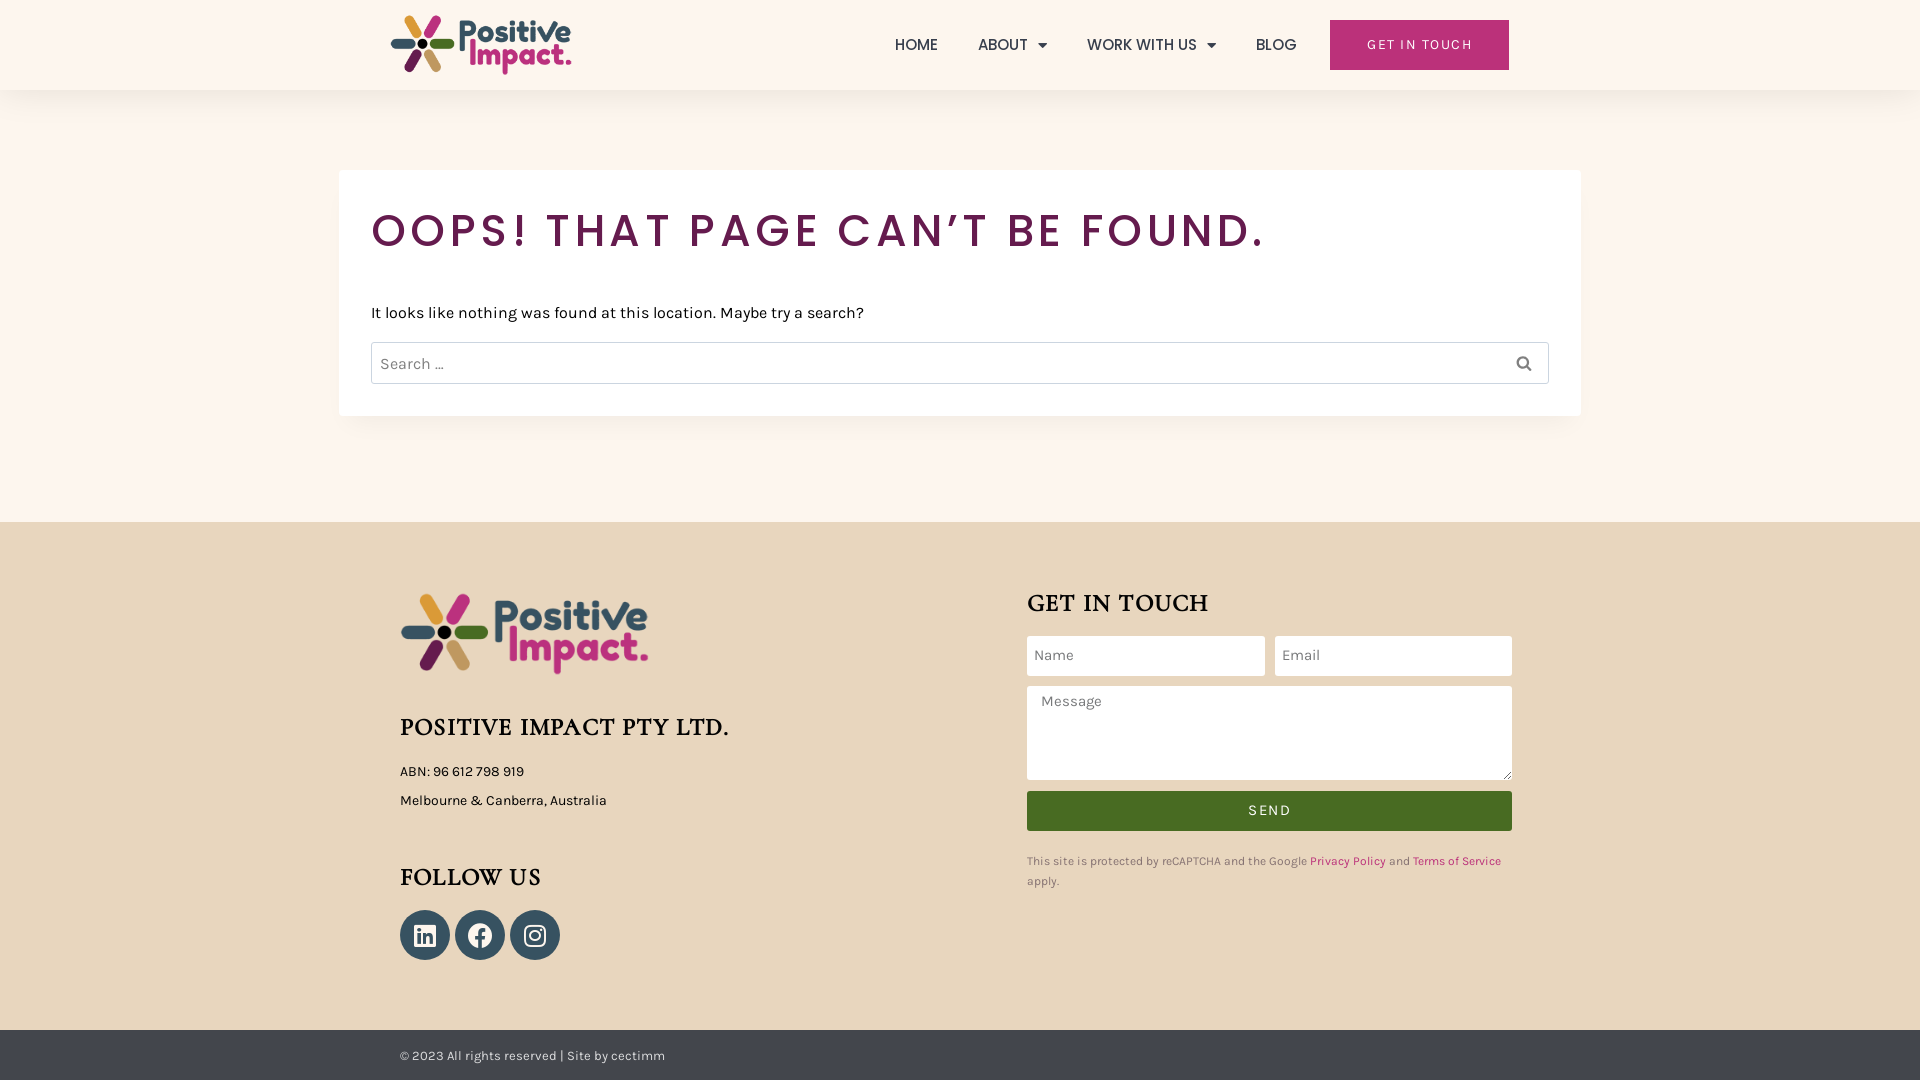 The width and height of the screenshot is (1920, 1080). Describe the element at coordinates (1524, 363) in the screenshot. I see `Search` at that location.